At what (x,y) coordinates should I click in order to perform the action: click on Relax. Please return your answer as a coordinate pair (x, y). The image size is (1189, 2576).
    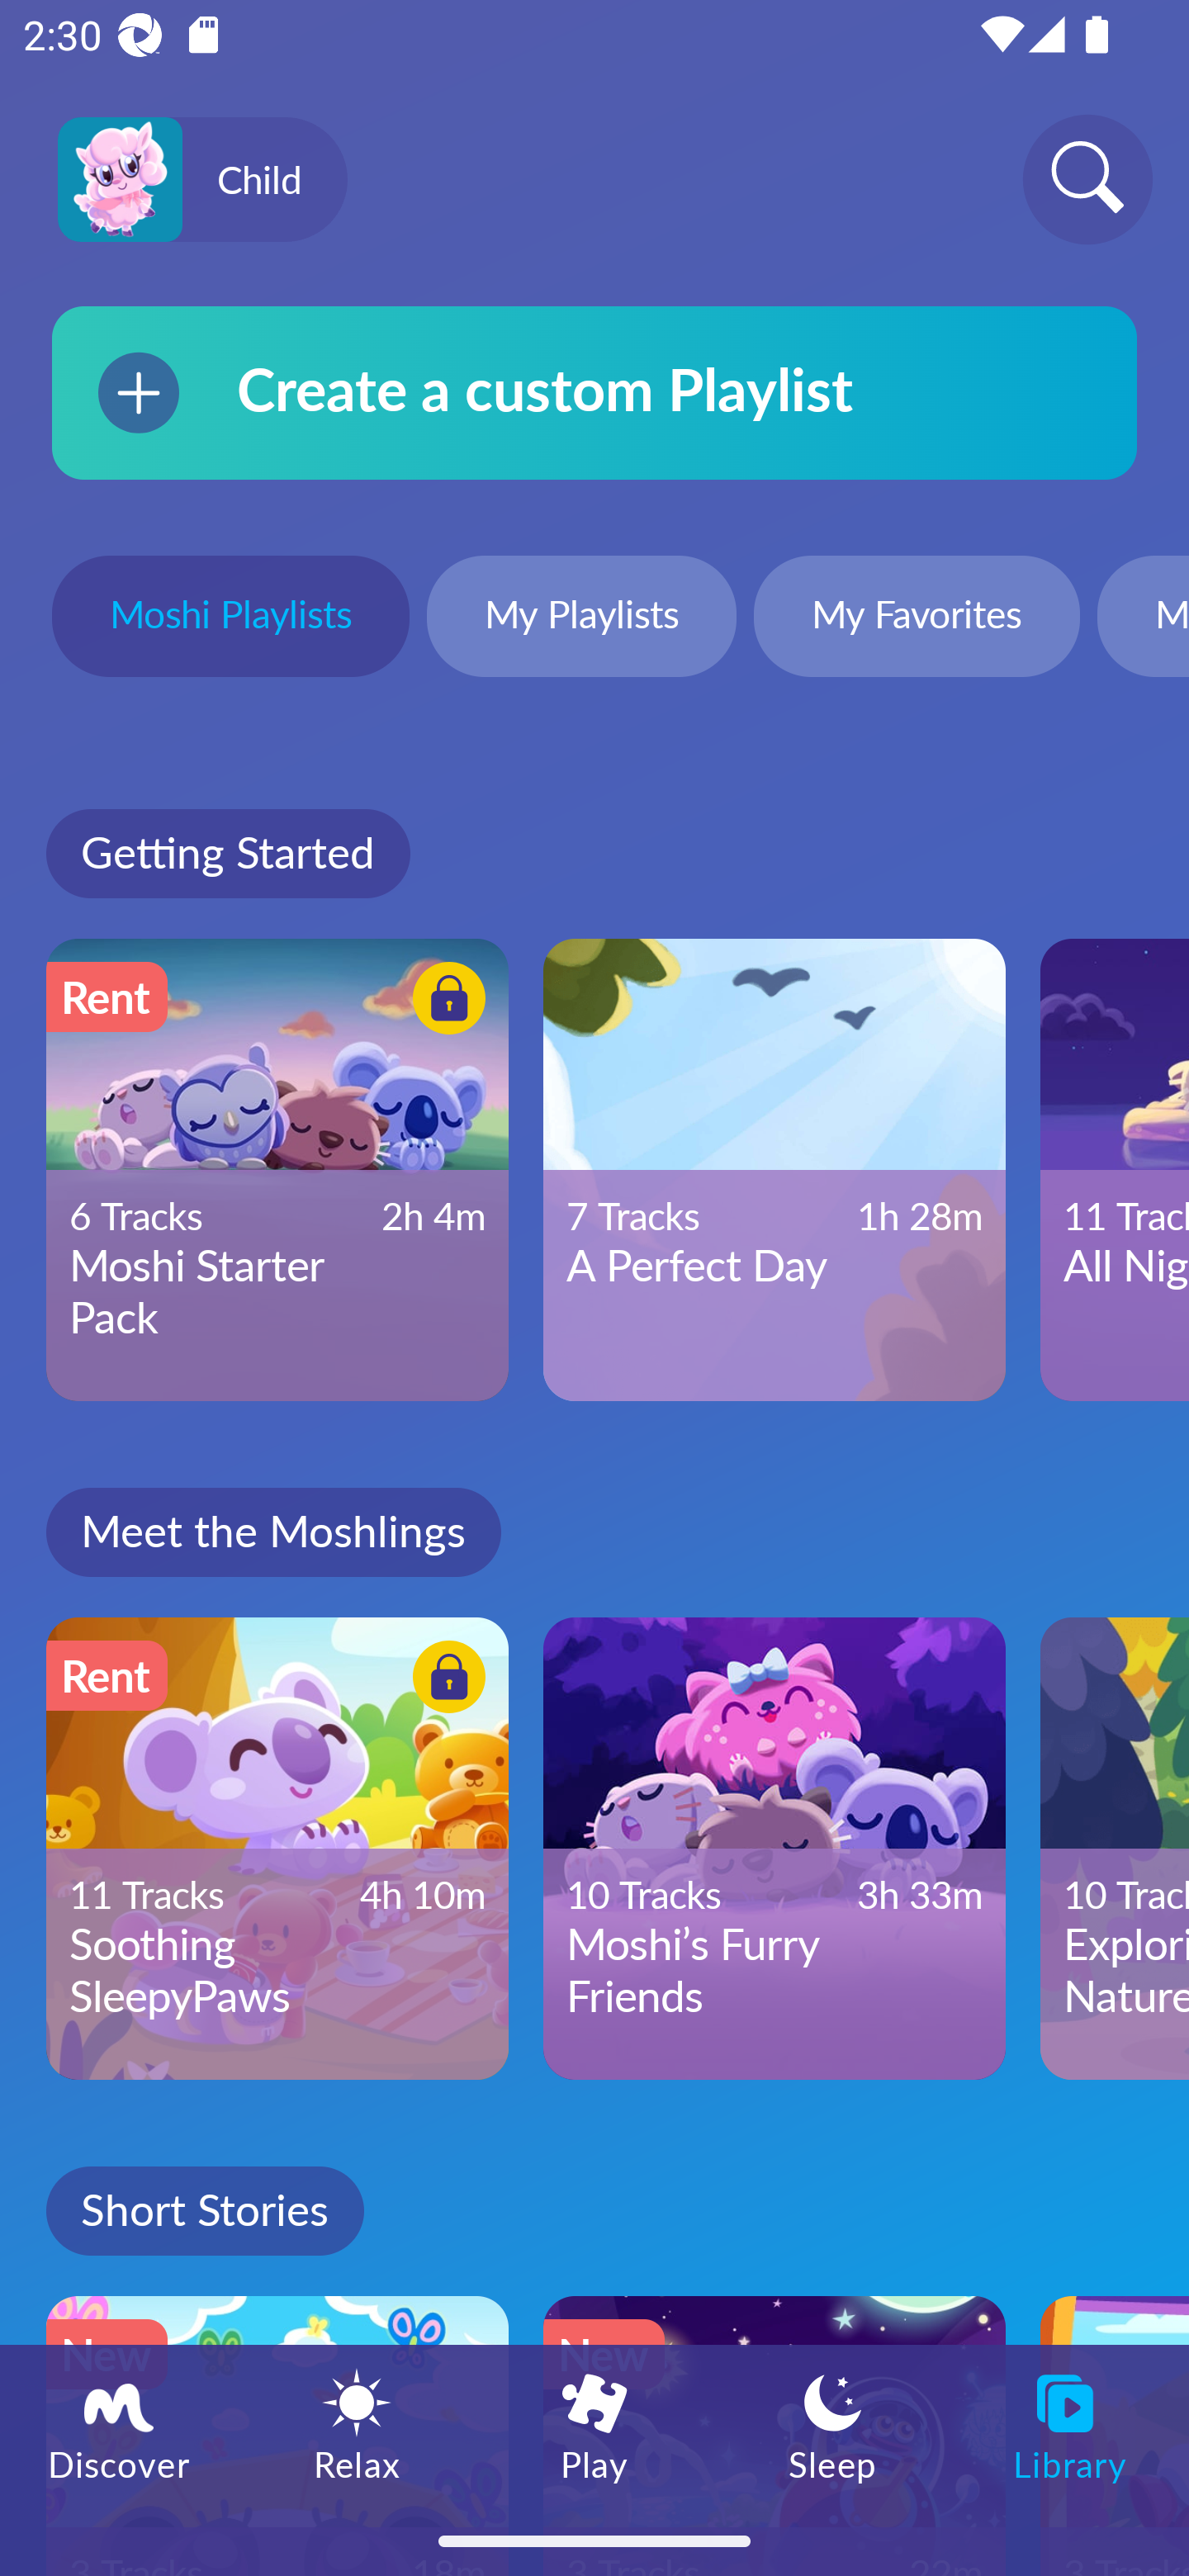
    Looking at the image, I should click on (357, 2425).